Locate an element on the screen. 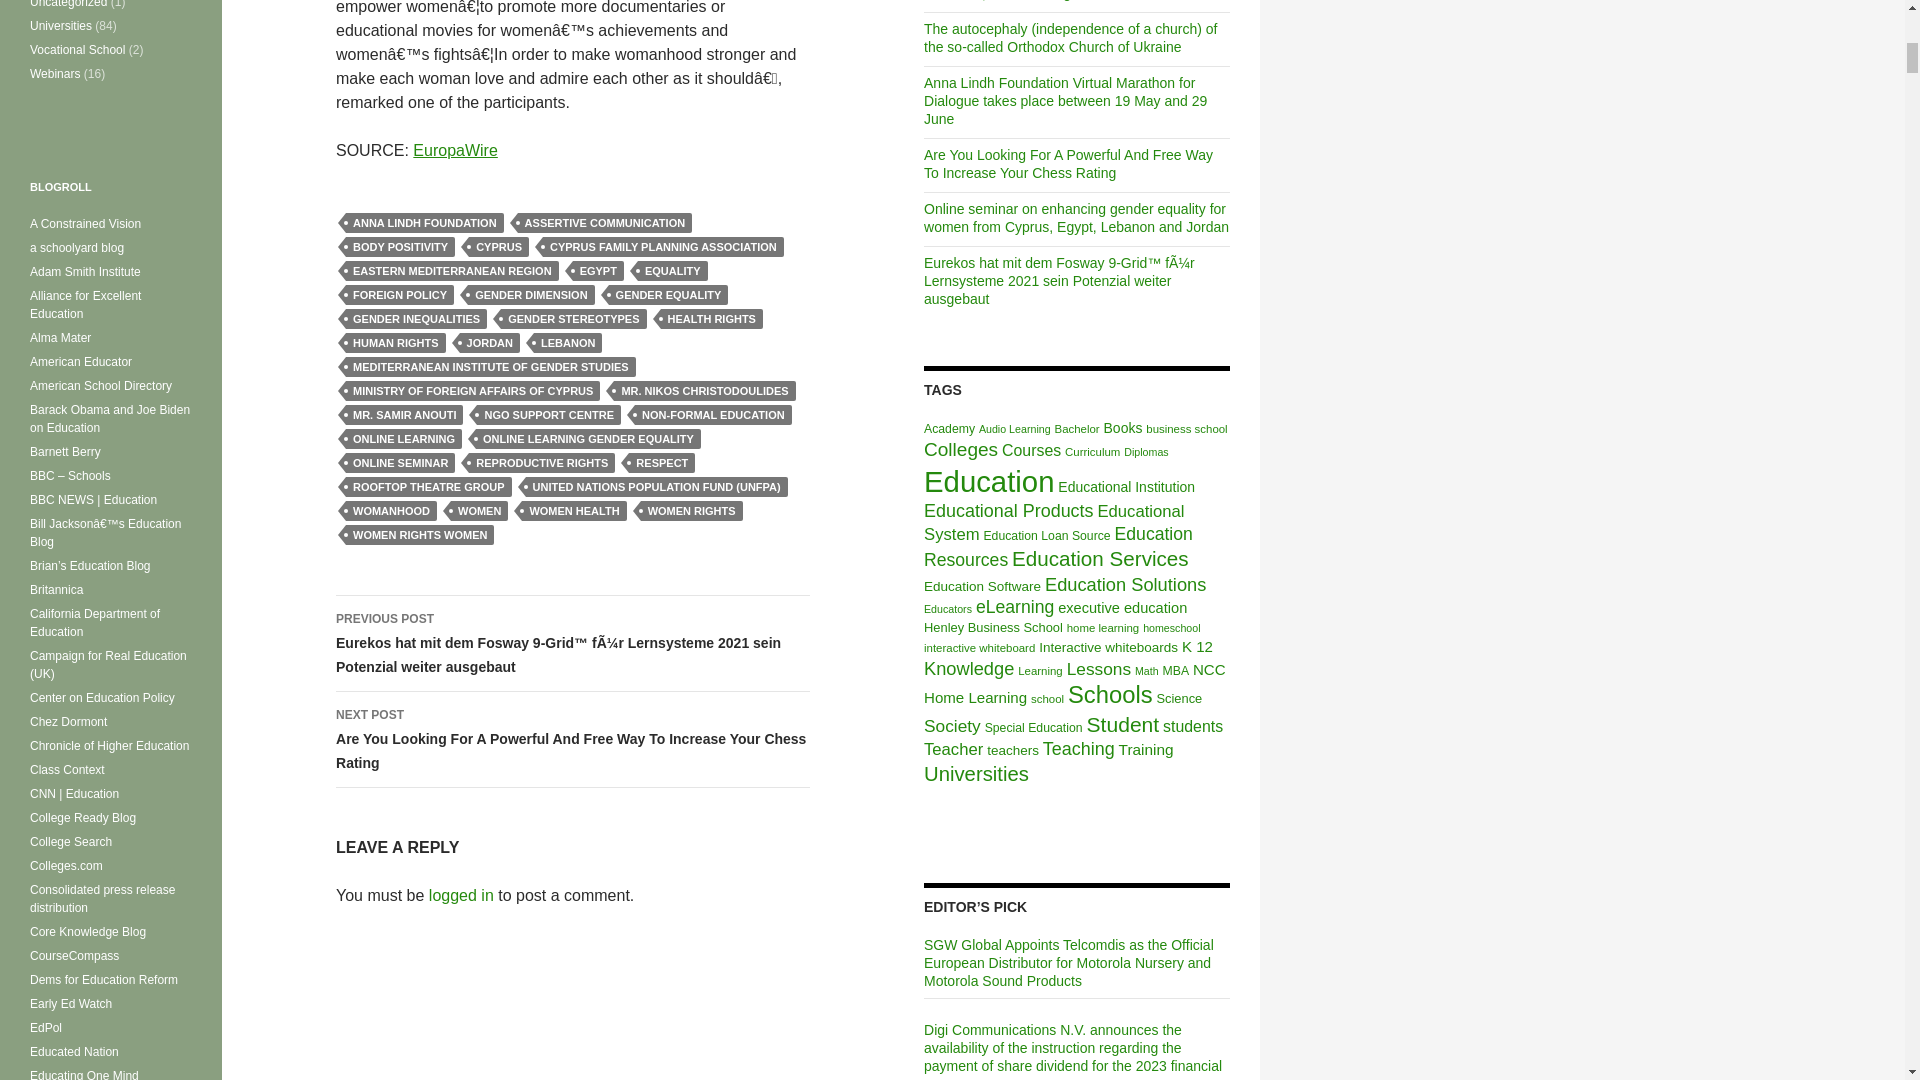  EASTERN MEDITERRANEAN REGION is located at coordinates (452, 270).